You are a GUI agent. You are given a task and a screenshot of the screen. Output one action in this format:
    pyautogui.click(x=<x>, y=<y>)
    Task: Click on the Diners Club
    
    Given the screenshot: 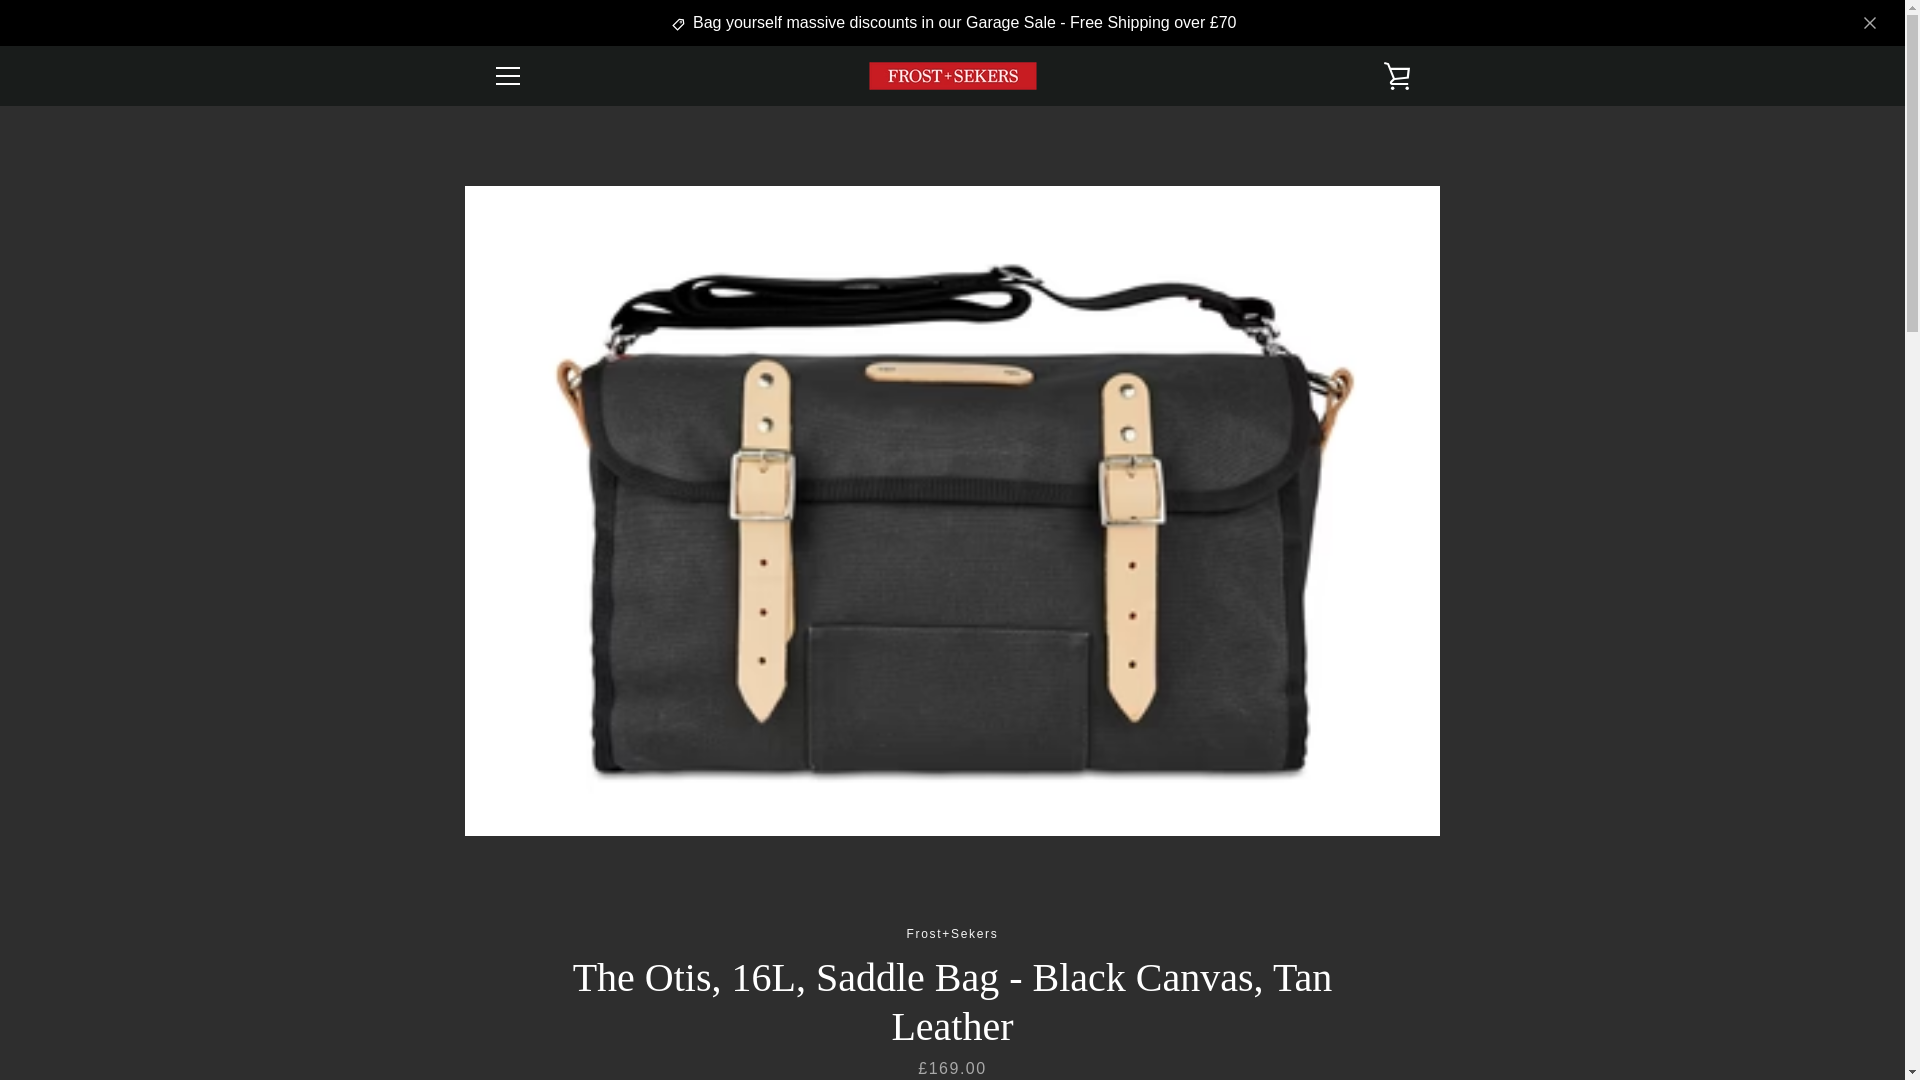 What is the action you would take?
    pyautogui.click(x=1257, y=995)
    